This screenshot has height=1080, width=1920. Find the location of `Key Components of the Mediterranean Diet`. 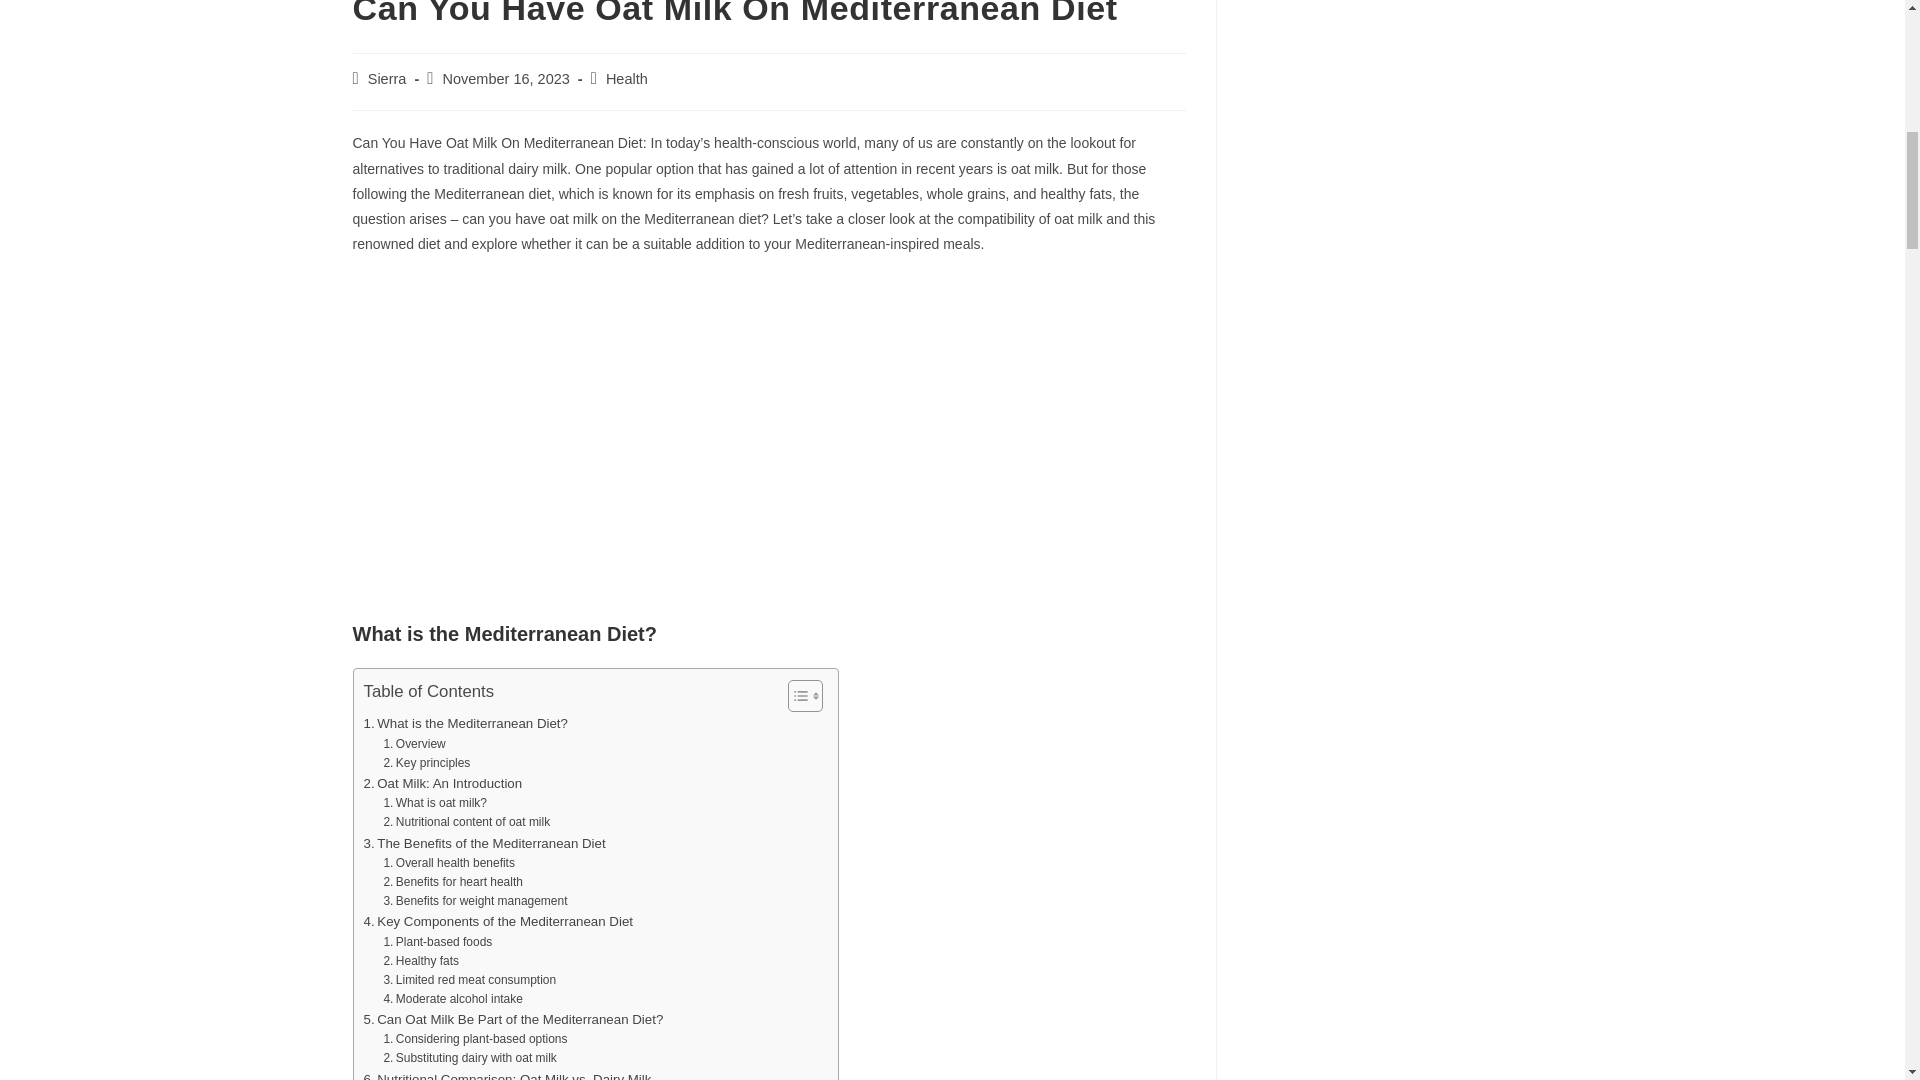

Key Components of the Mediterranean Diet is located at coordinates (498, 922).